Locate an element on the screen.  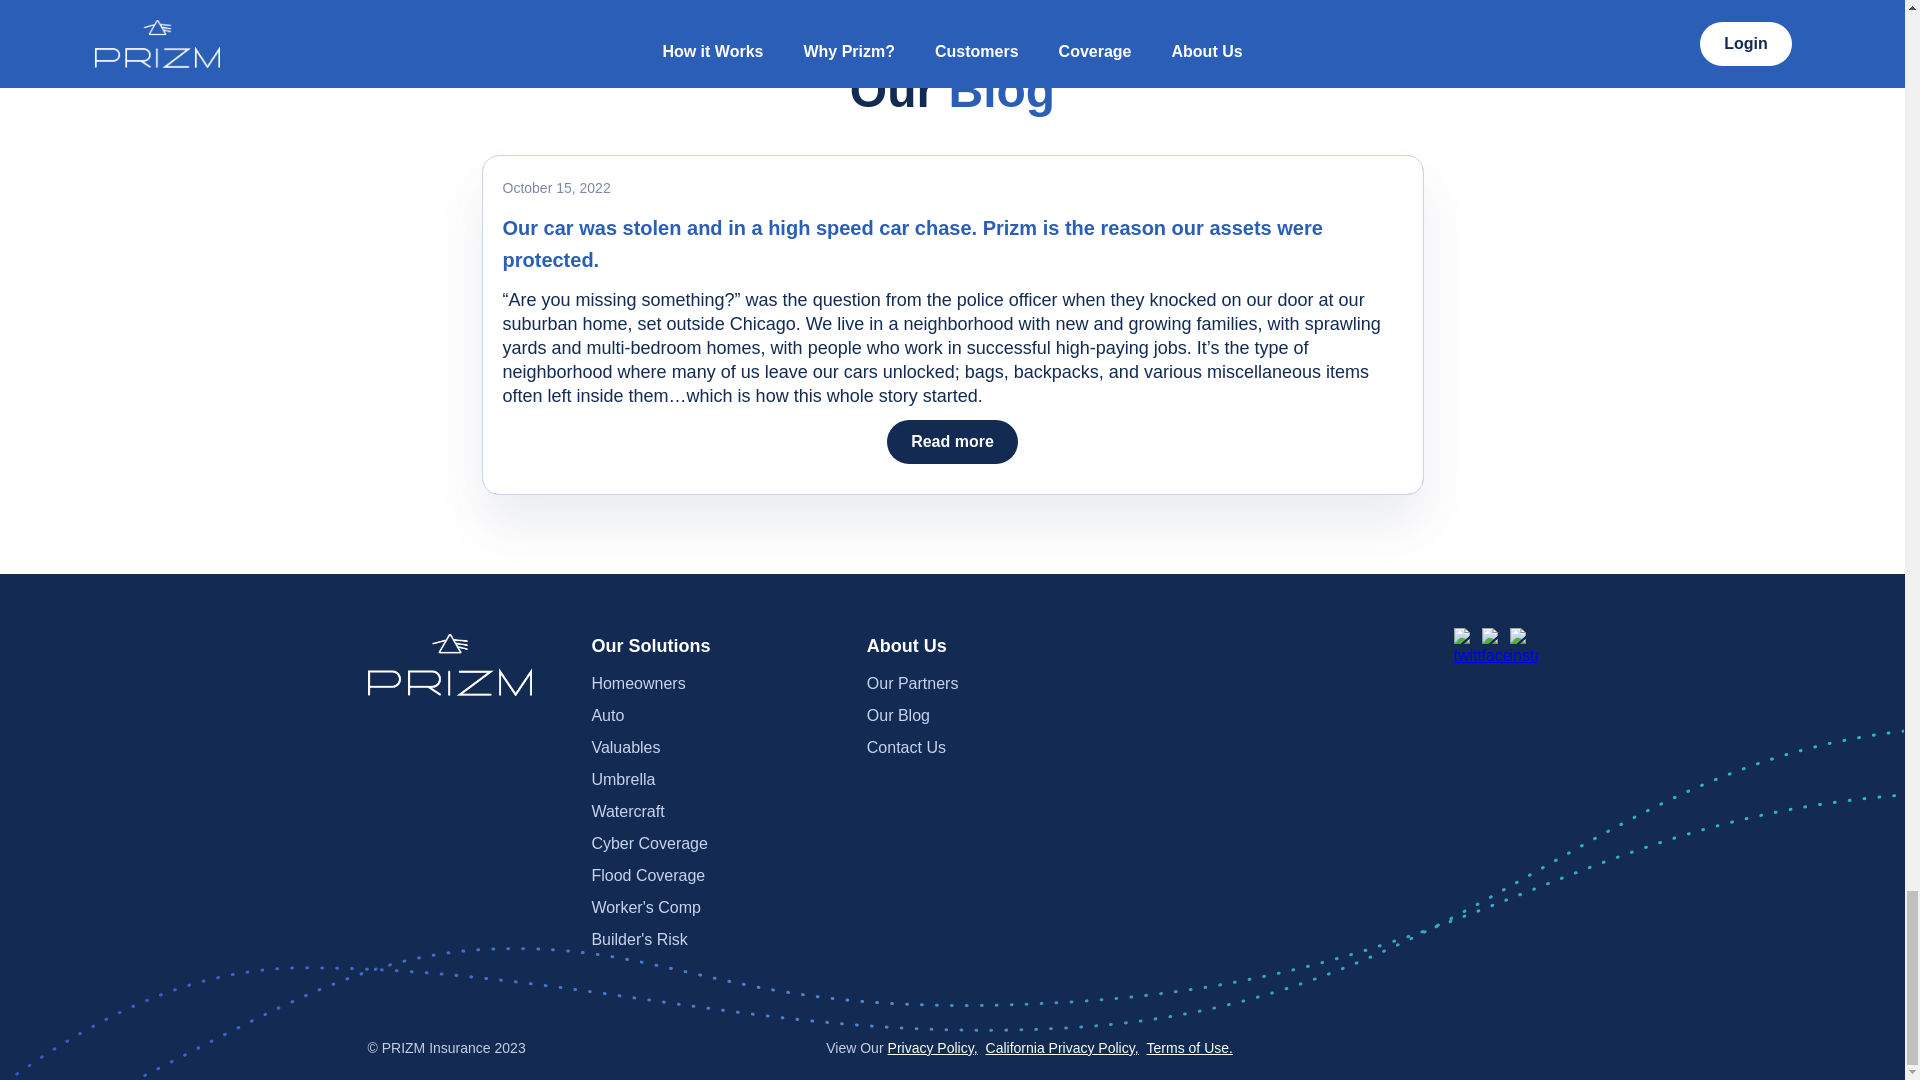
Watercraft is located at coordinates (716, 812).